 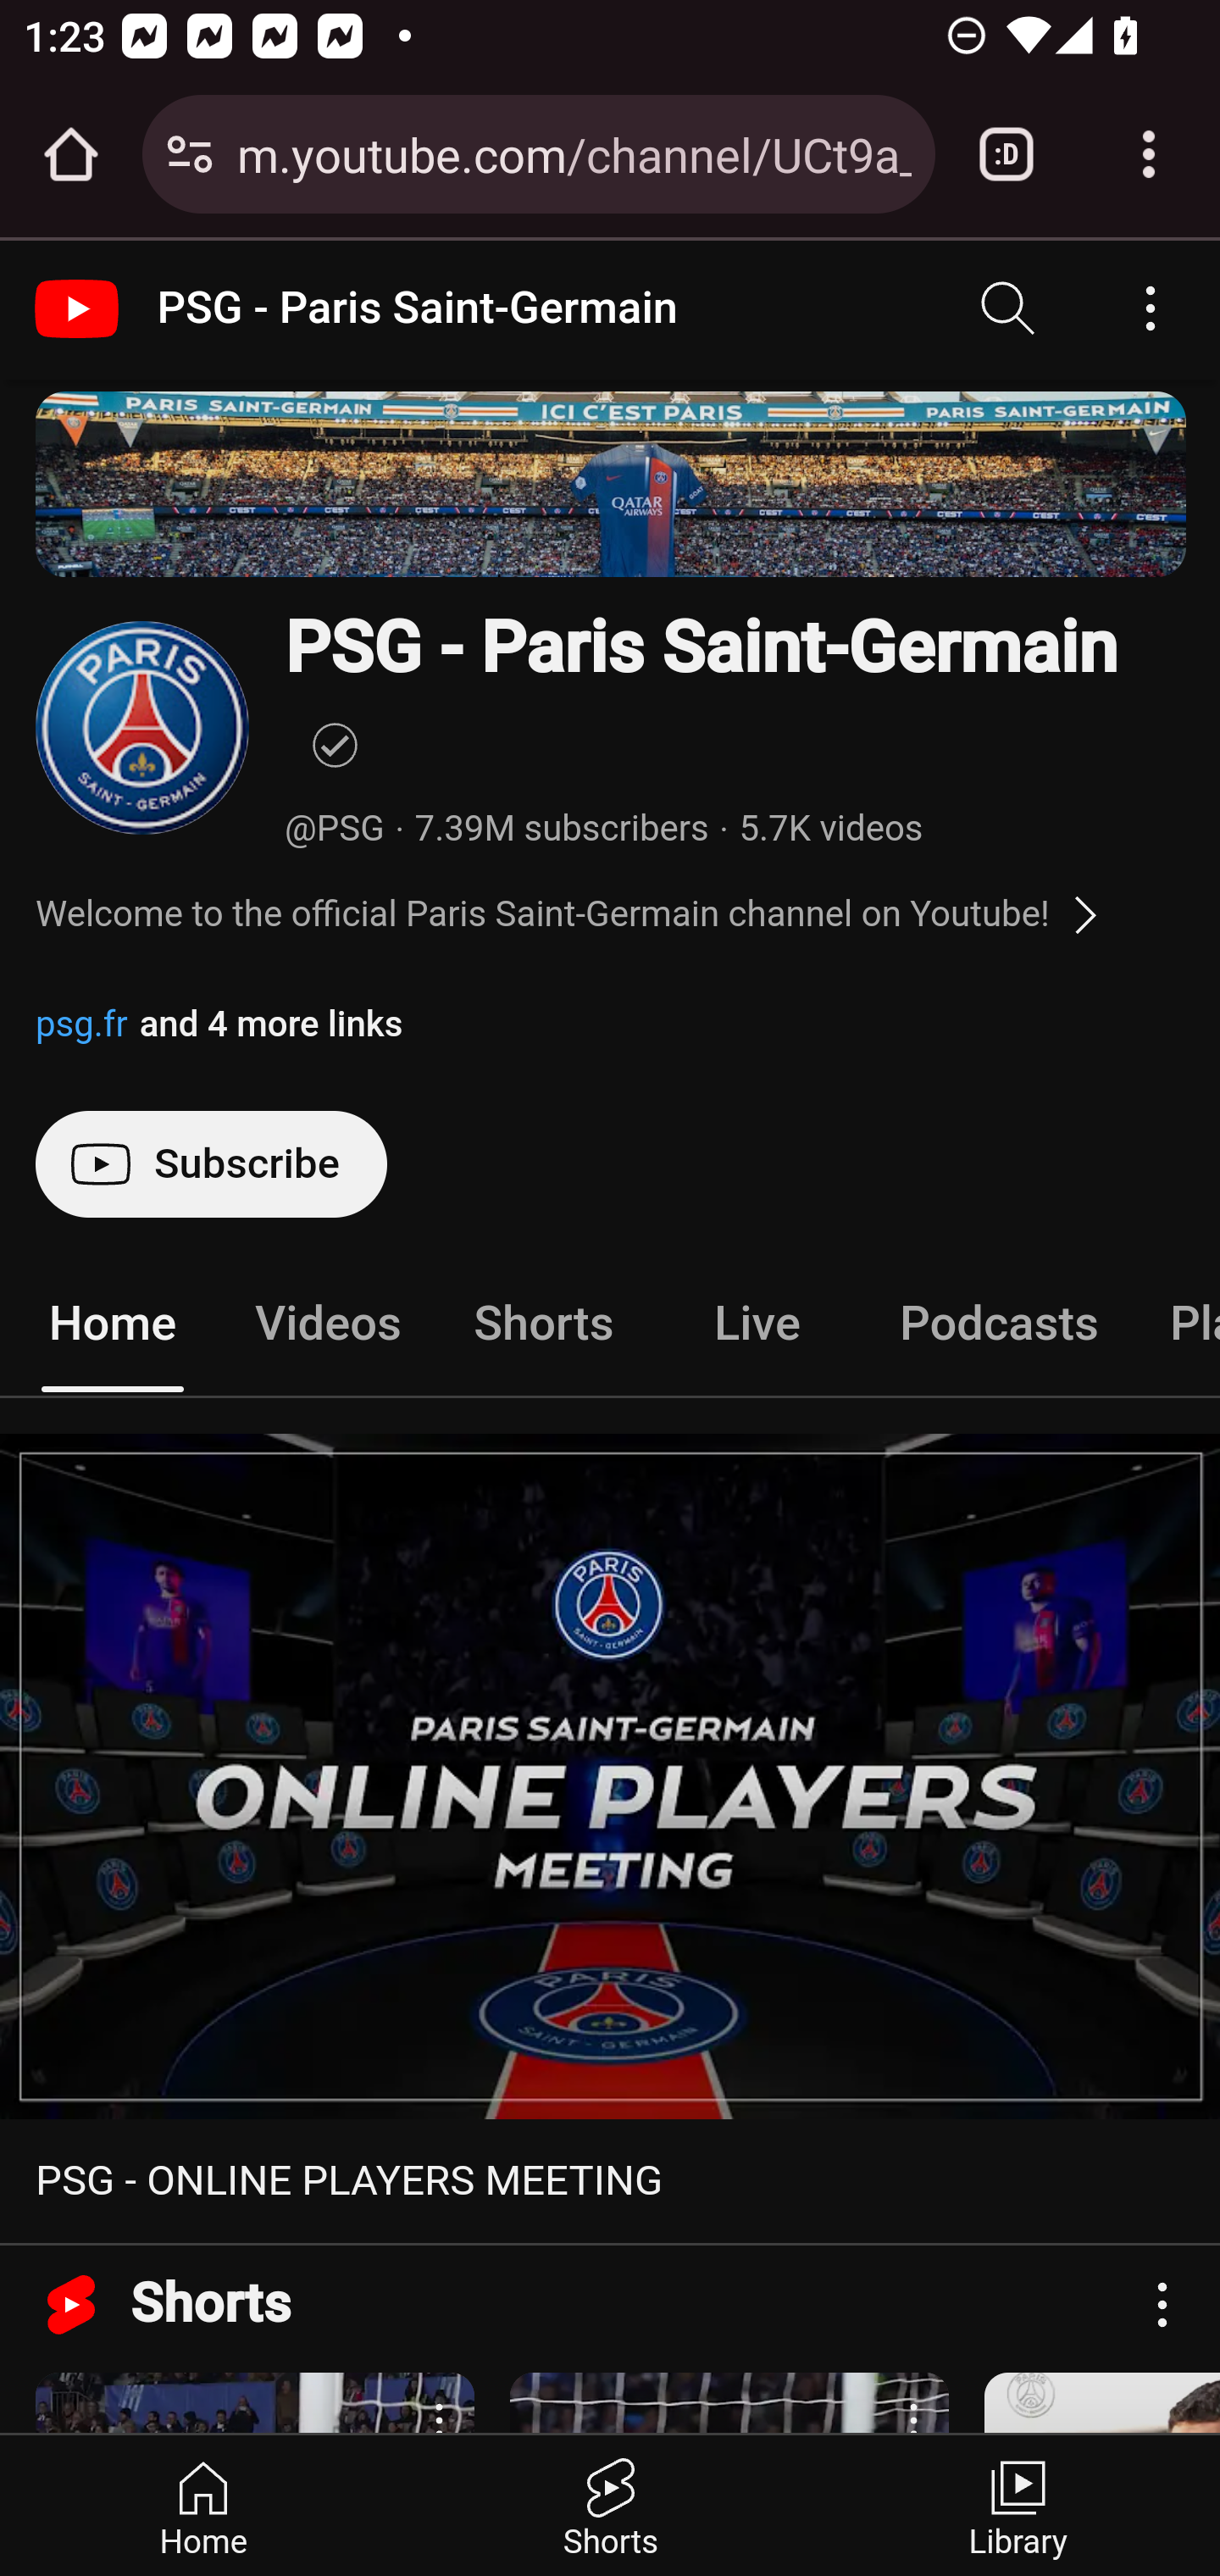 I want to click on Home, so click(x=114, y=1324).